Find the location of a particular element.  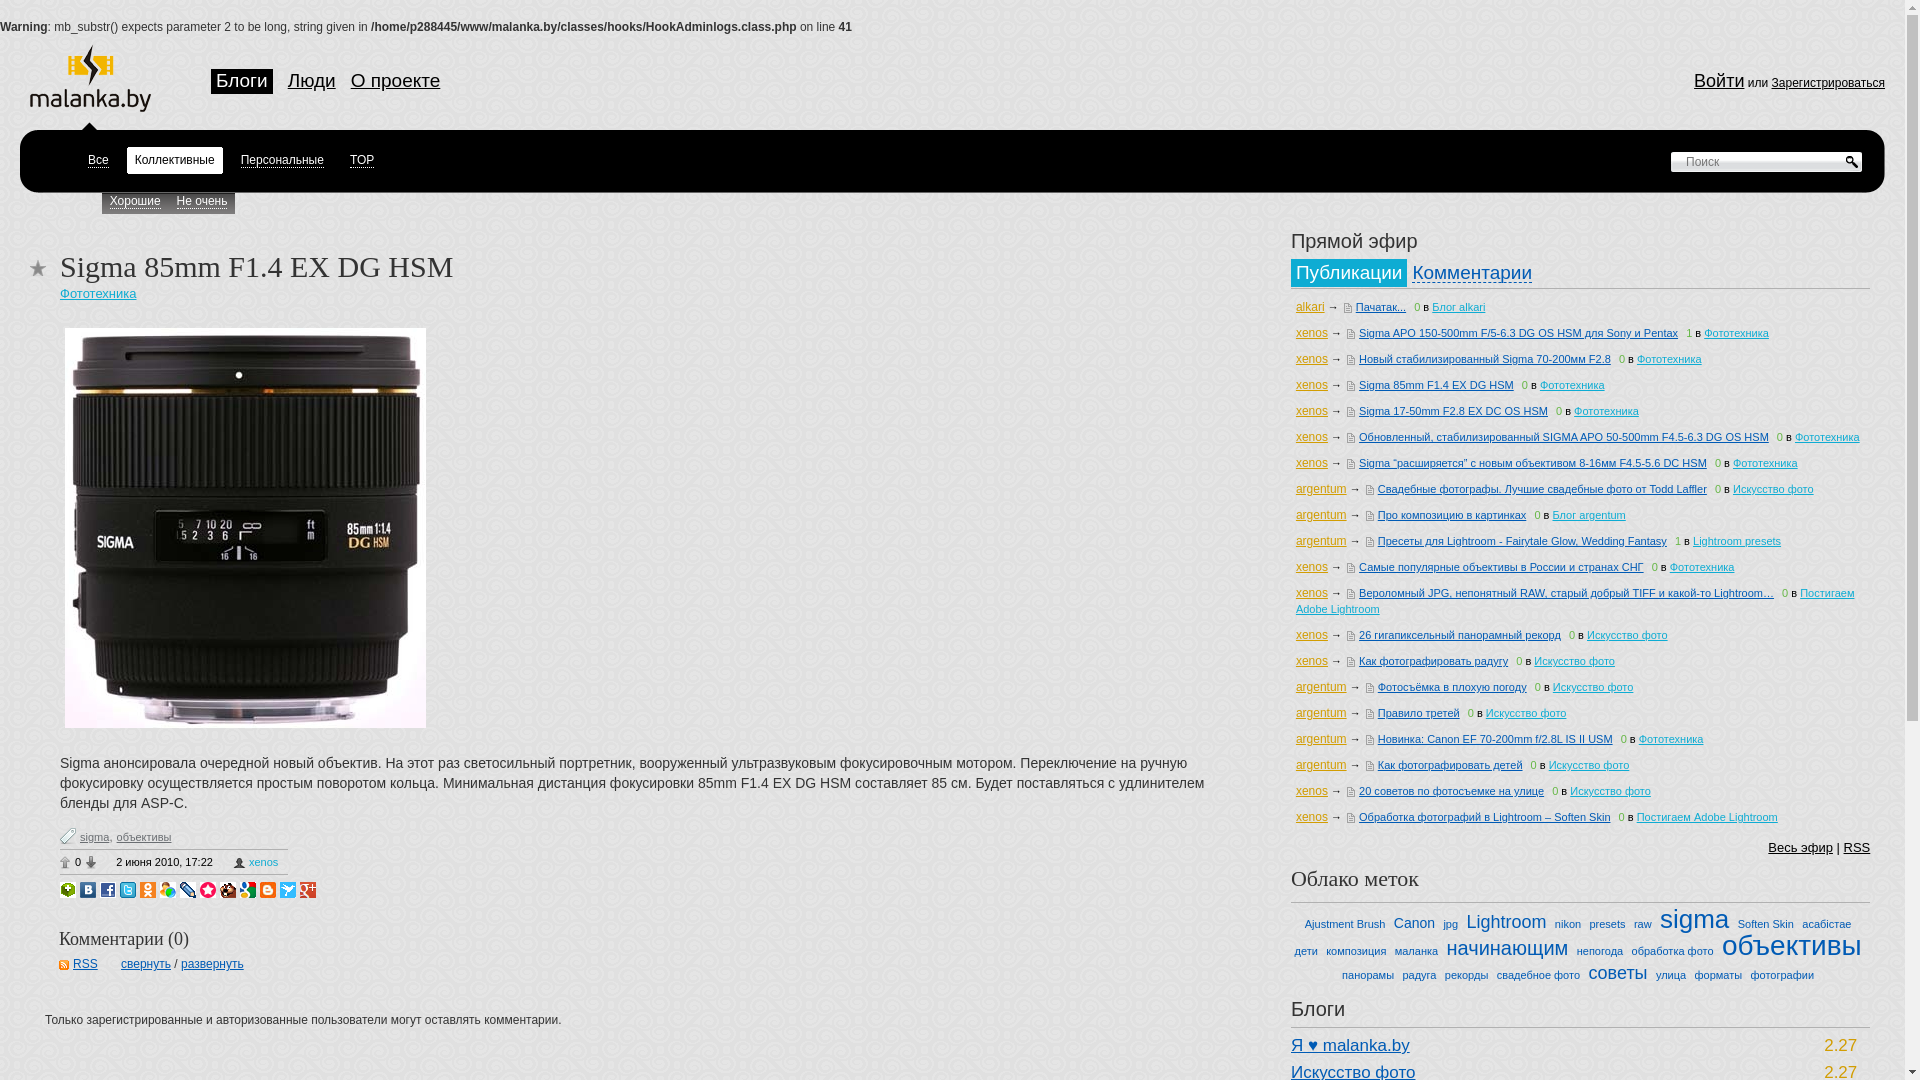

xenos is located at coordinates (1312, 463).